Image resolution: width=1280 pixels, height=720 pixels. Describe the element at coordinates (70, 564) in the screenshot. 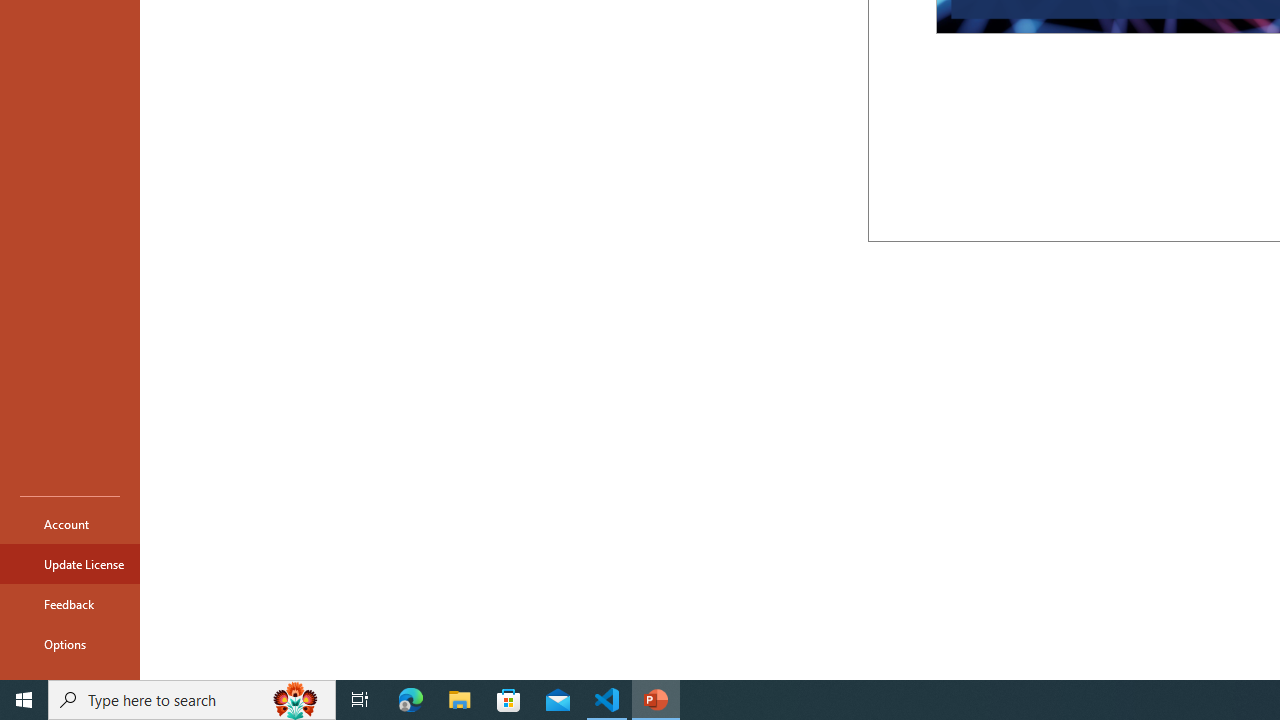

I see `Update License` at that location.